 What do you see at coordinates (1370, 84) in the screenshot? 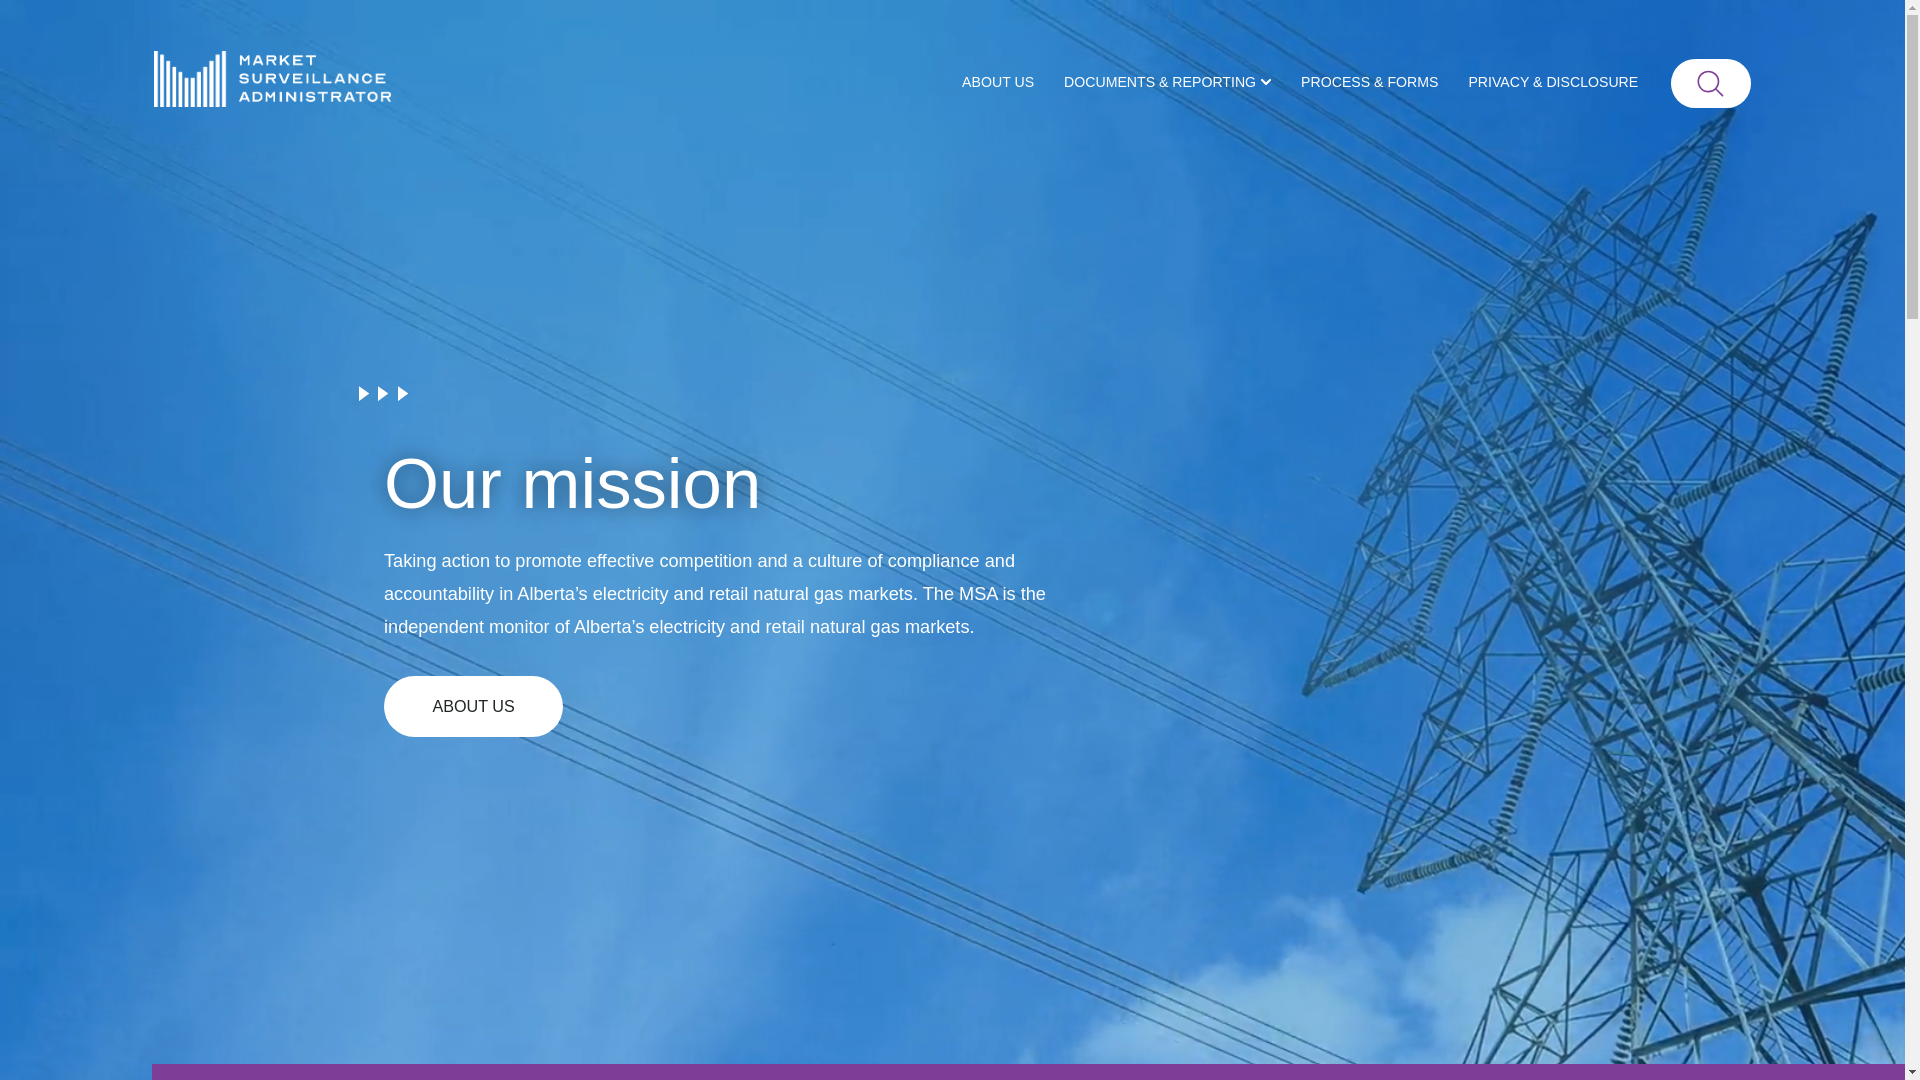
I see `PROCESS & FORMS` at bounding box center [1370, 84].